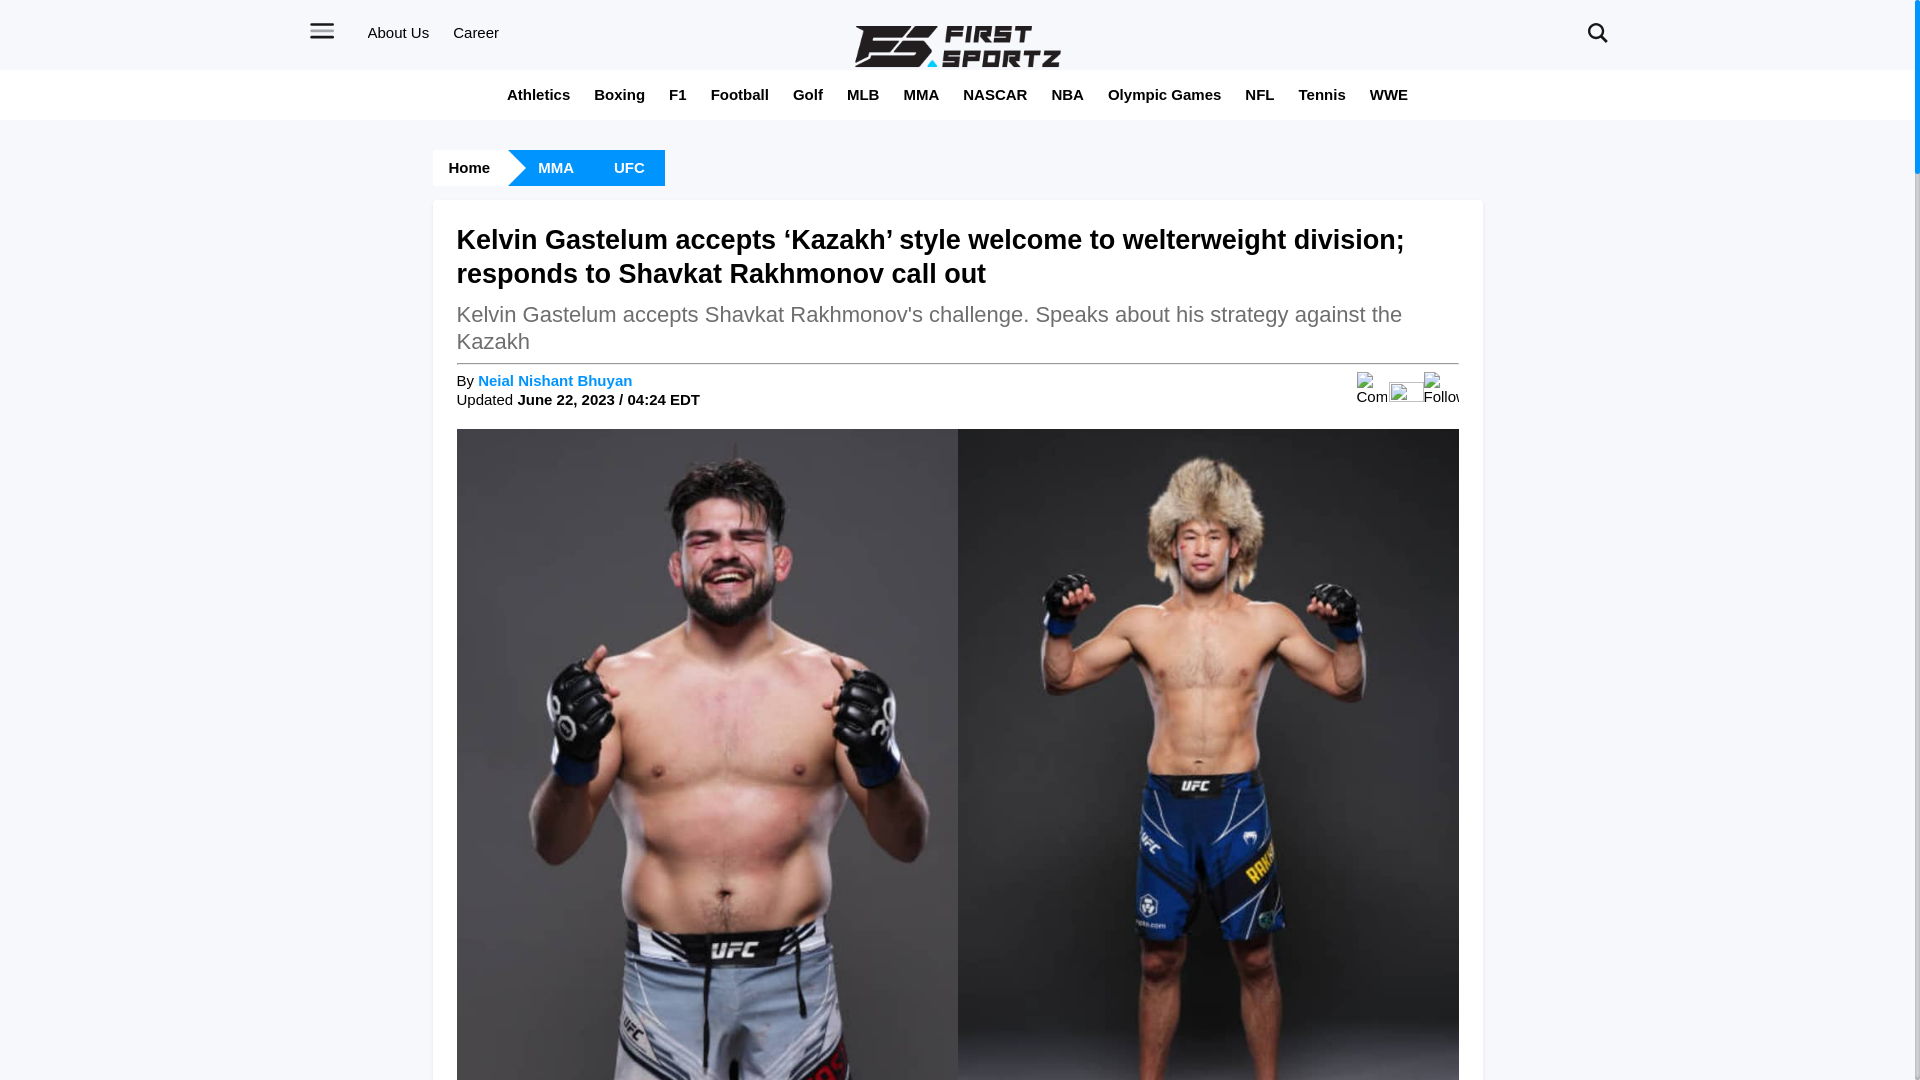  What do you see at coordinates (1388, 94) in the screenshot?
I see `WWE` at bounding box center [1388, 94].